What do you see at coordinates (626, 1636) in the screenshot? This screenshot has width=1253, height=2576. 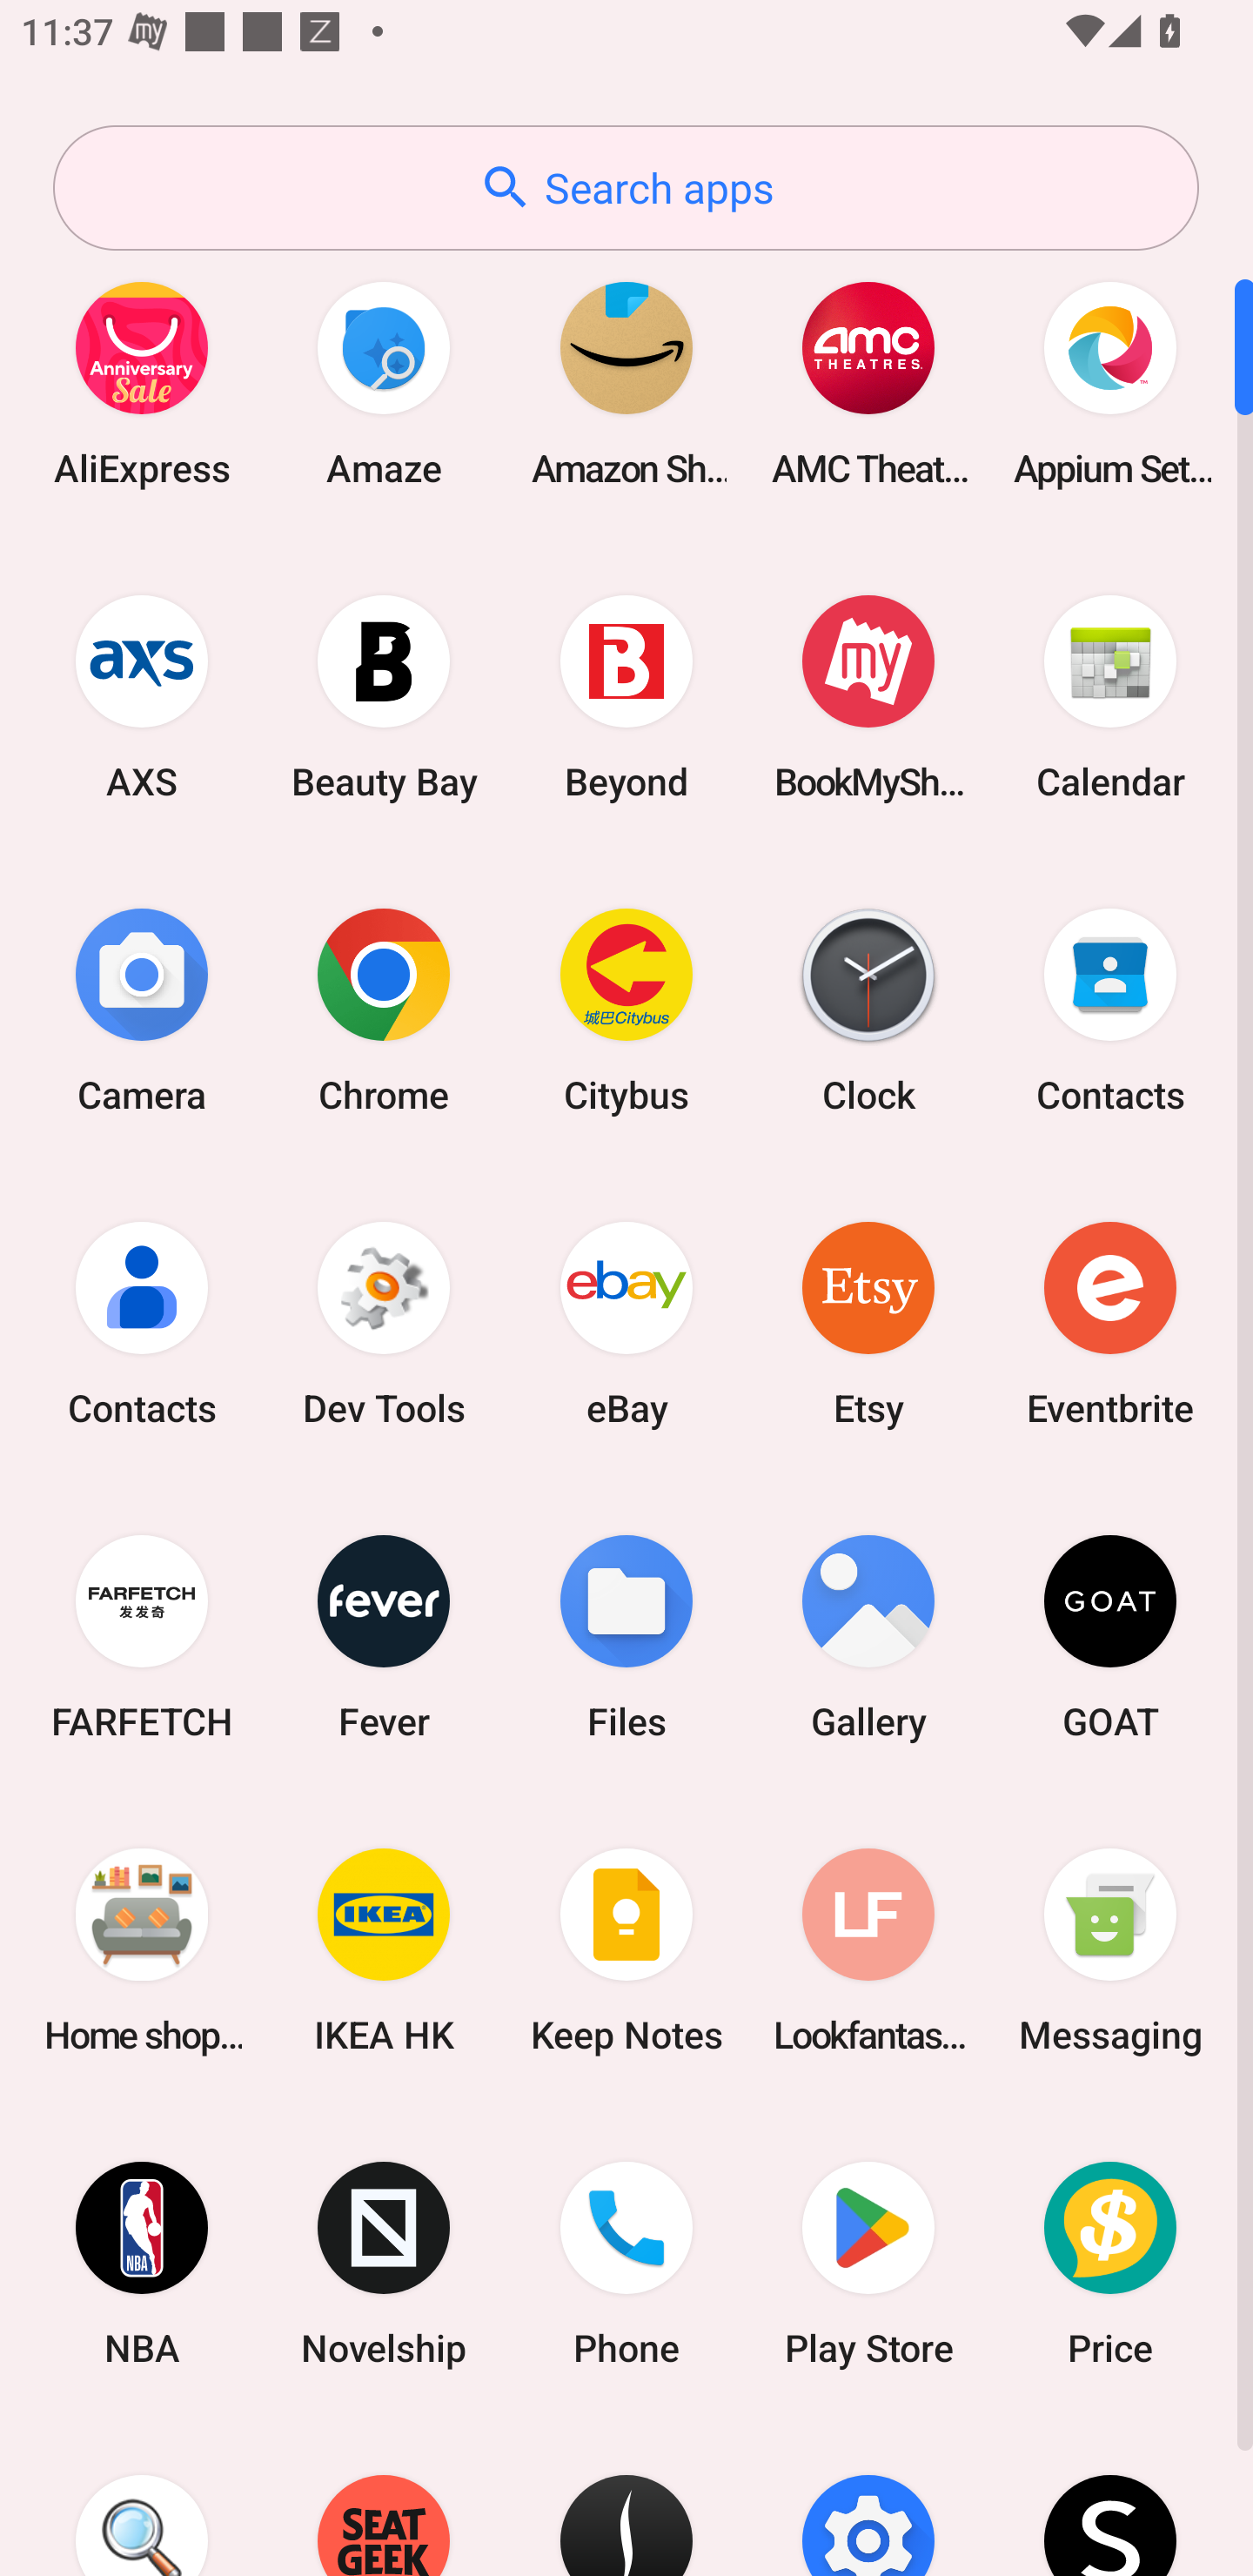 I see `Files` at bounding box center [626, 1636].